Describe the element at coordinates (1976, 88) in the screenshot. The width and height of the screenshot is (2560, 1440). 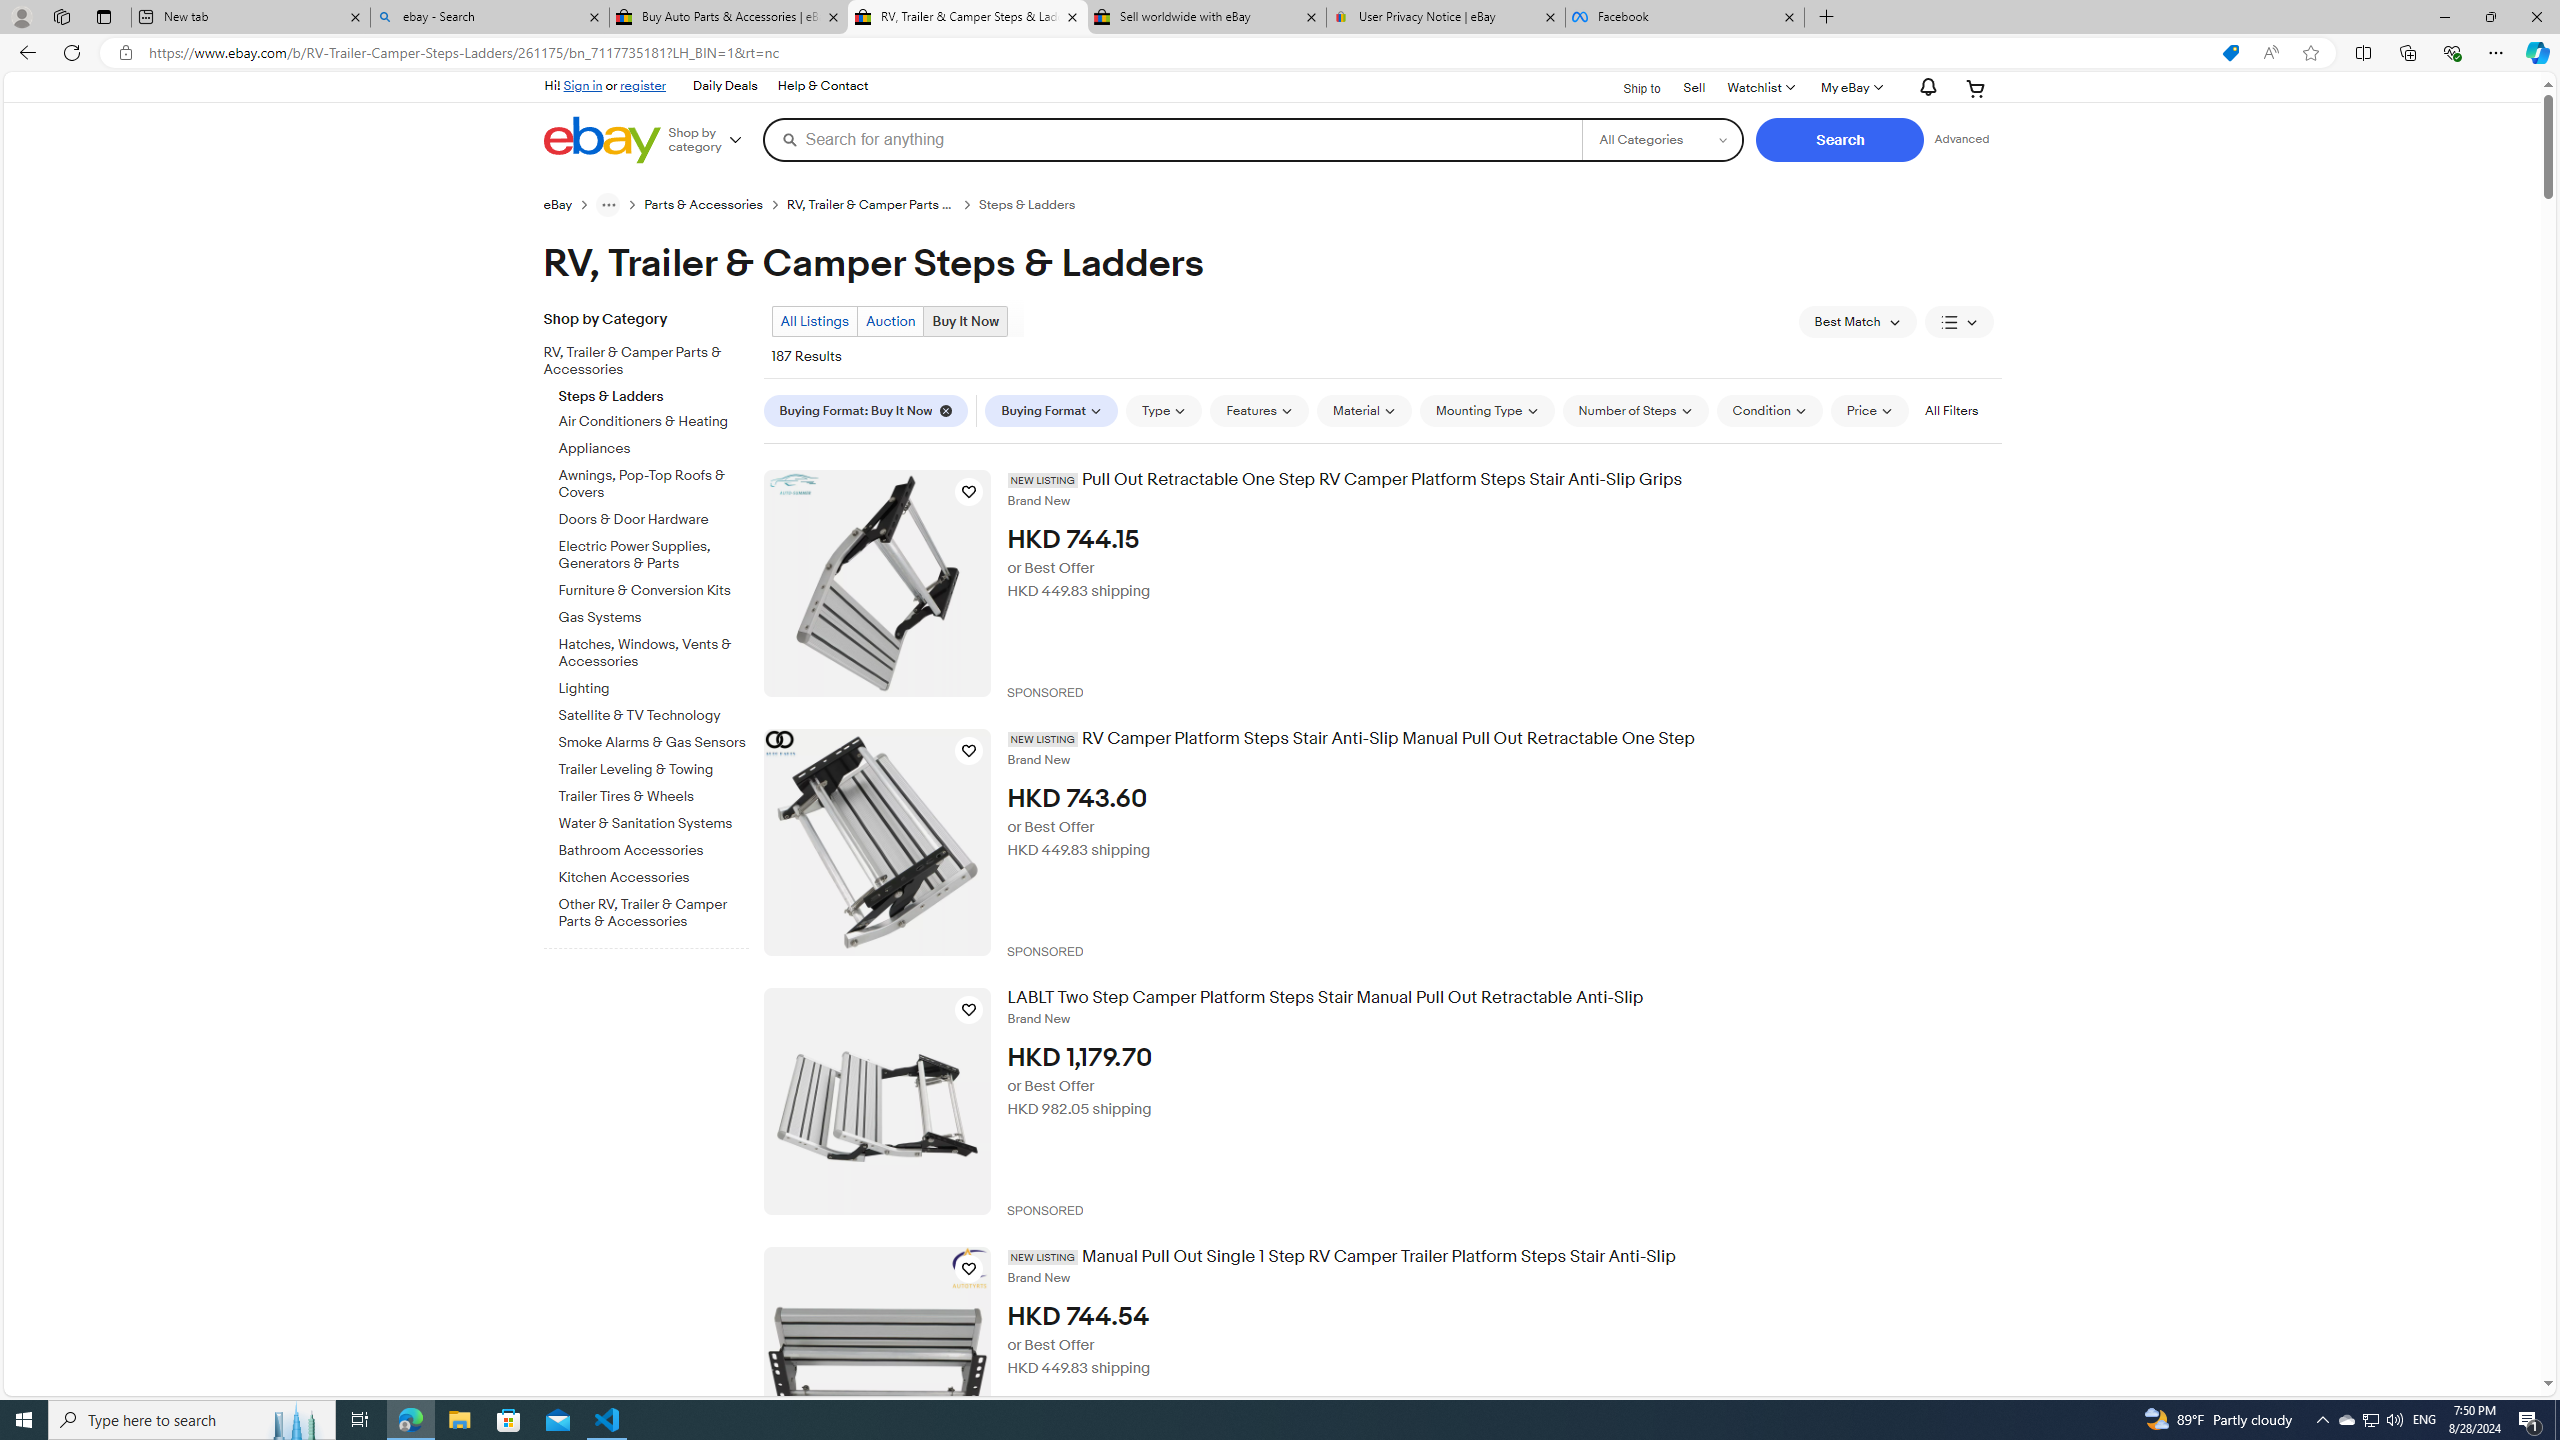
I see `Expand Cart` at that location.